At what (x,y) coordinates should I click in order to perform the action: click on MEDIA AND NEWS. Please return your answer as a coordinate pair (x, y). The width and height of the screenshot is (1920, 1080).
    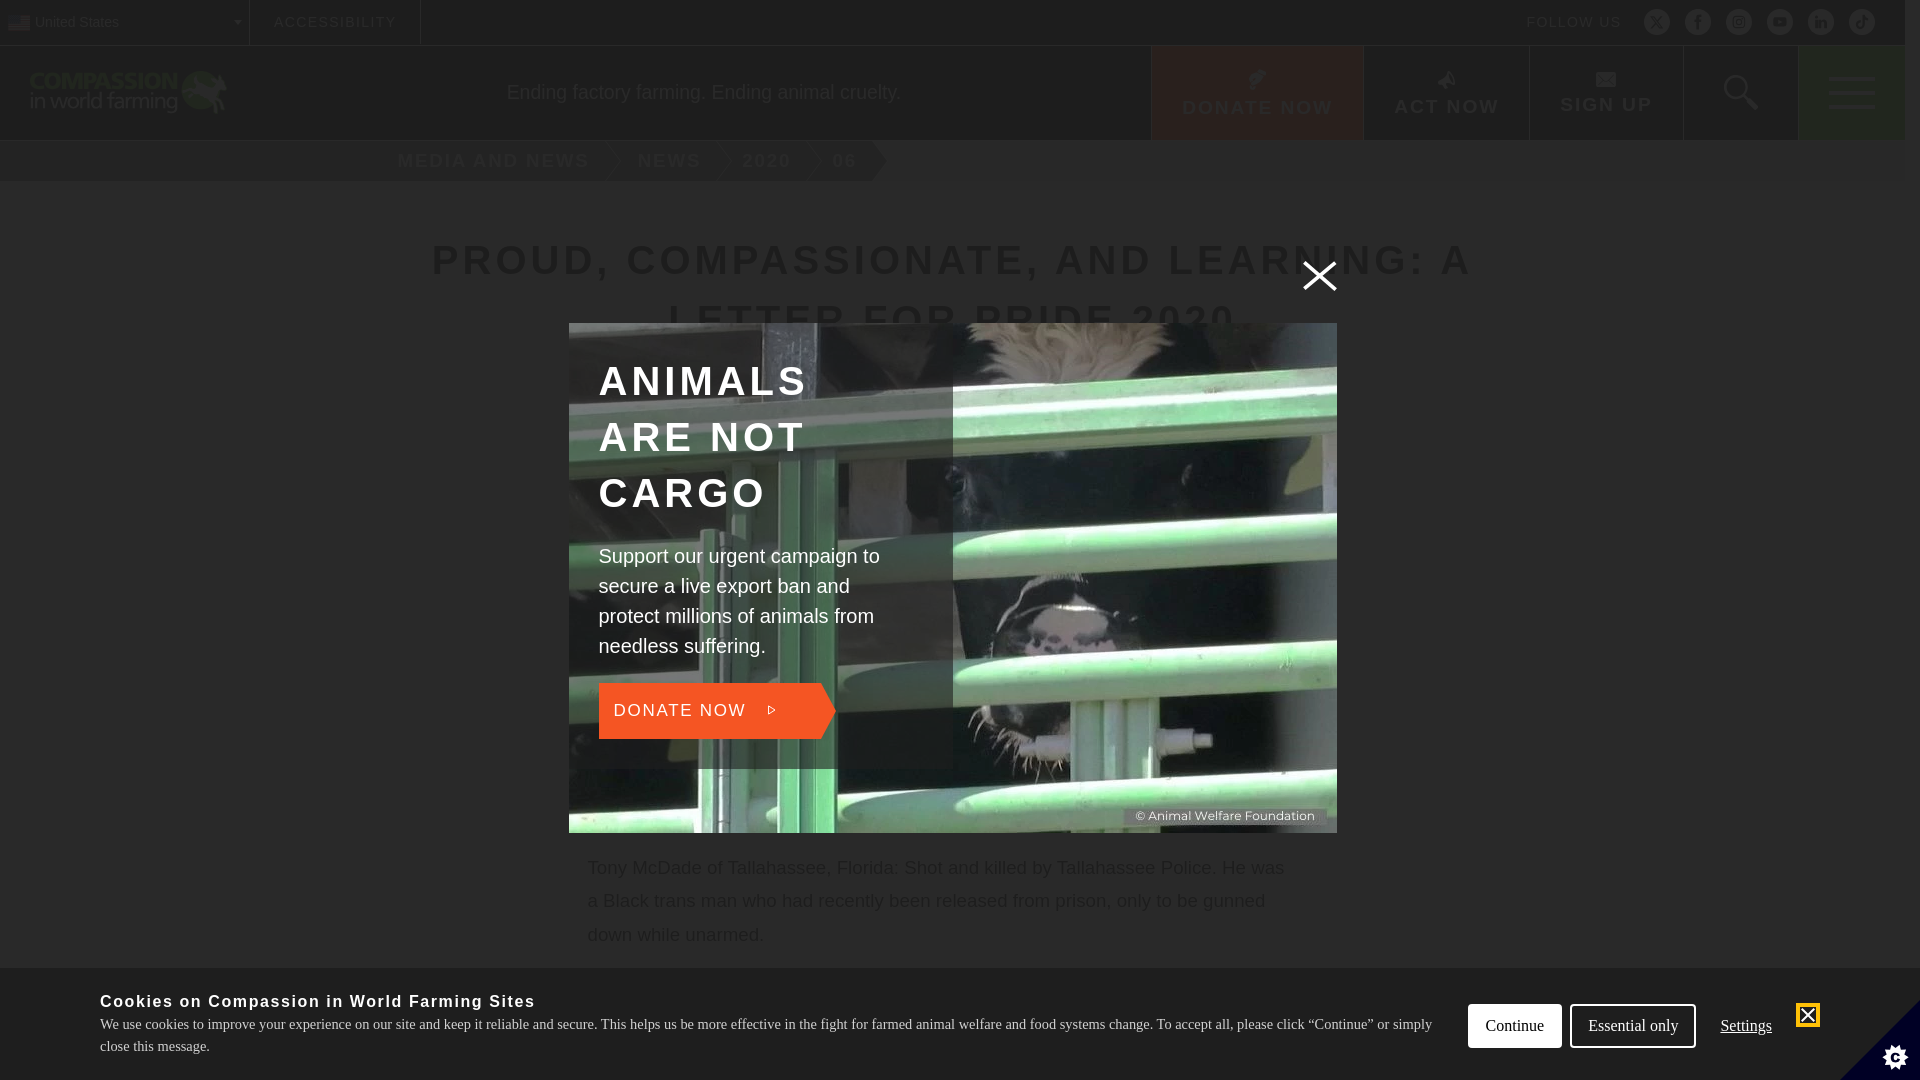
    Looking at the image, I should click on (486, 161).